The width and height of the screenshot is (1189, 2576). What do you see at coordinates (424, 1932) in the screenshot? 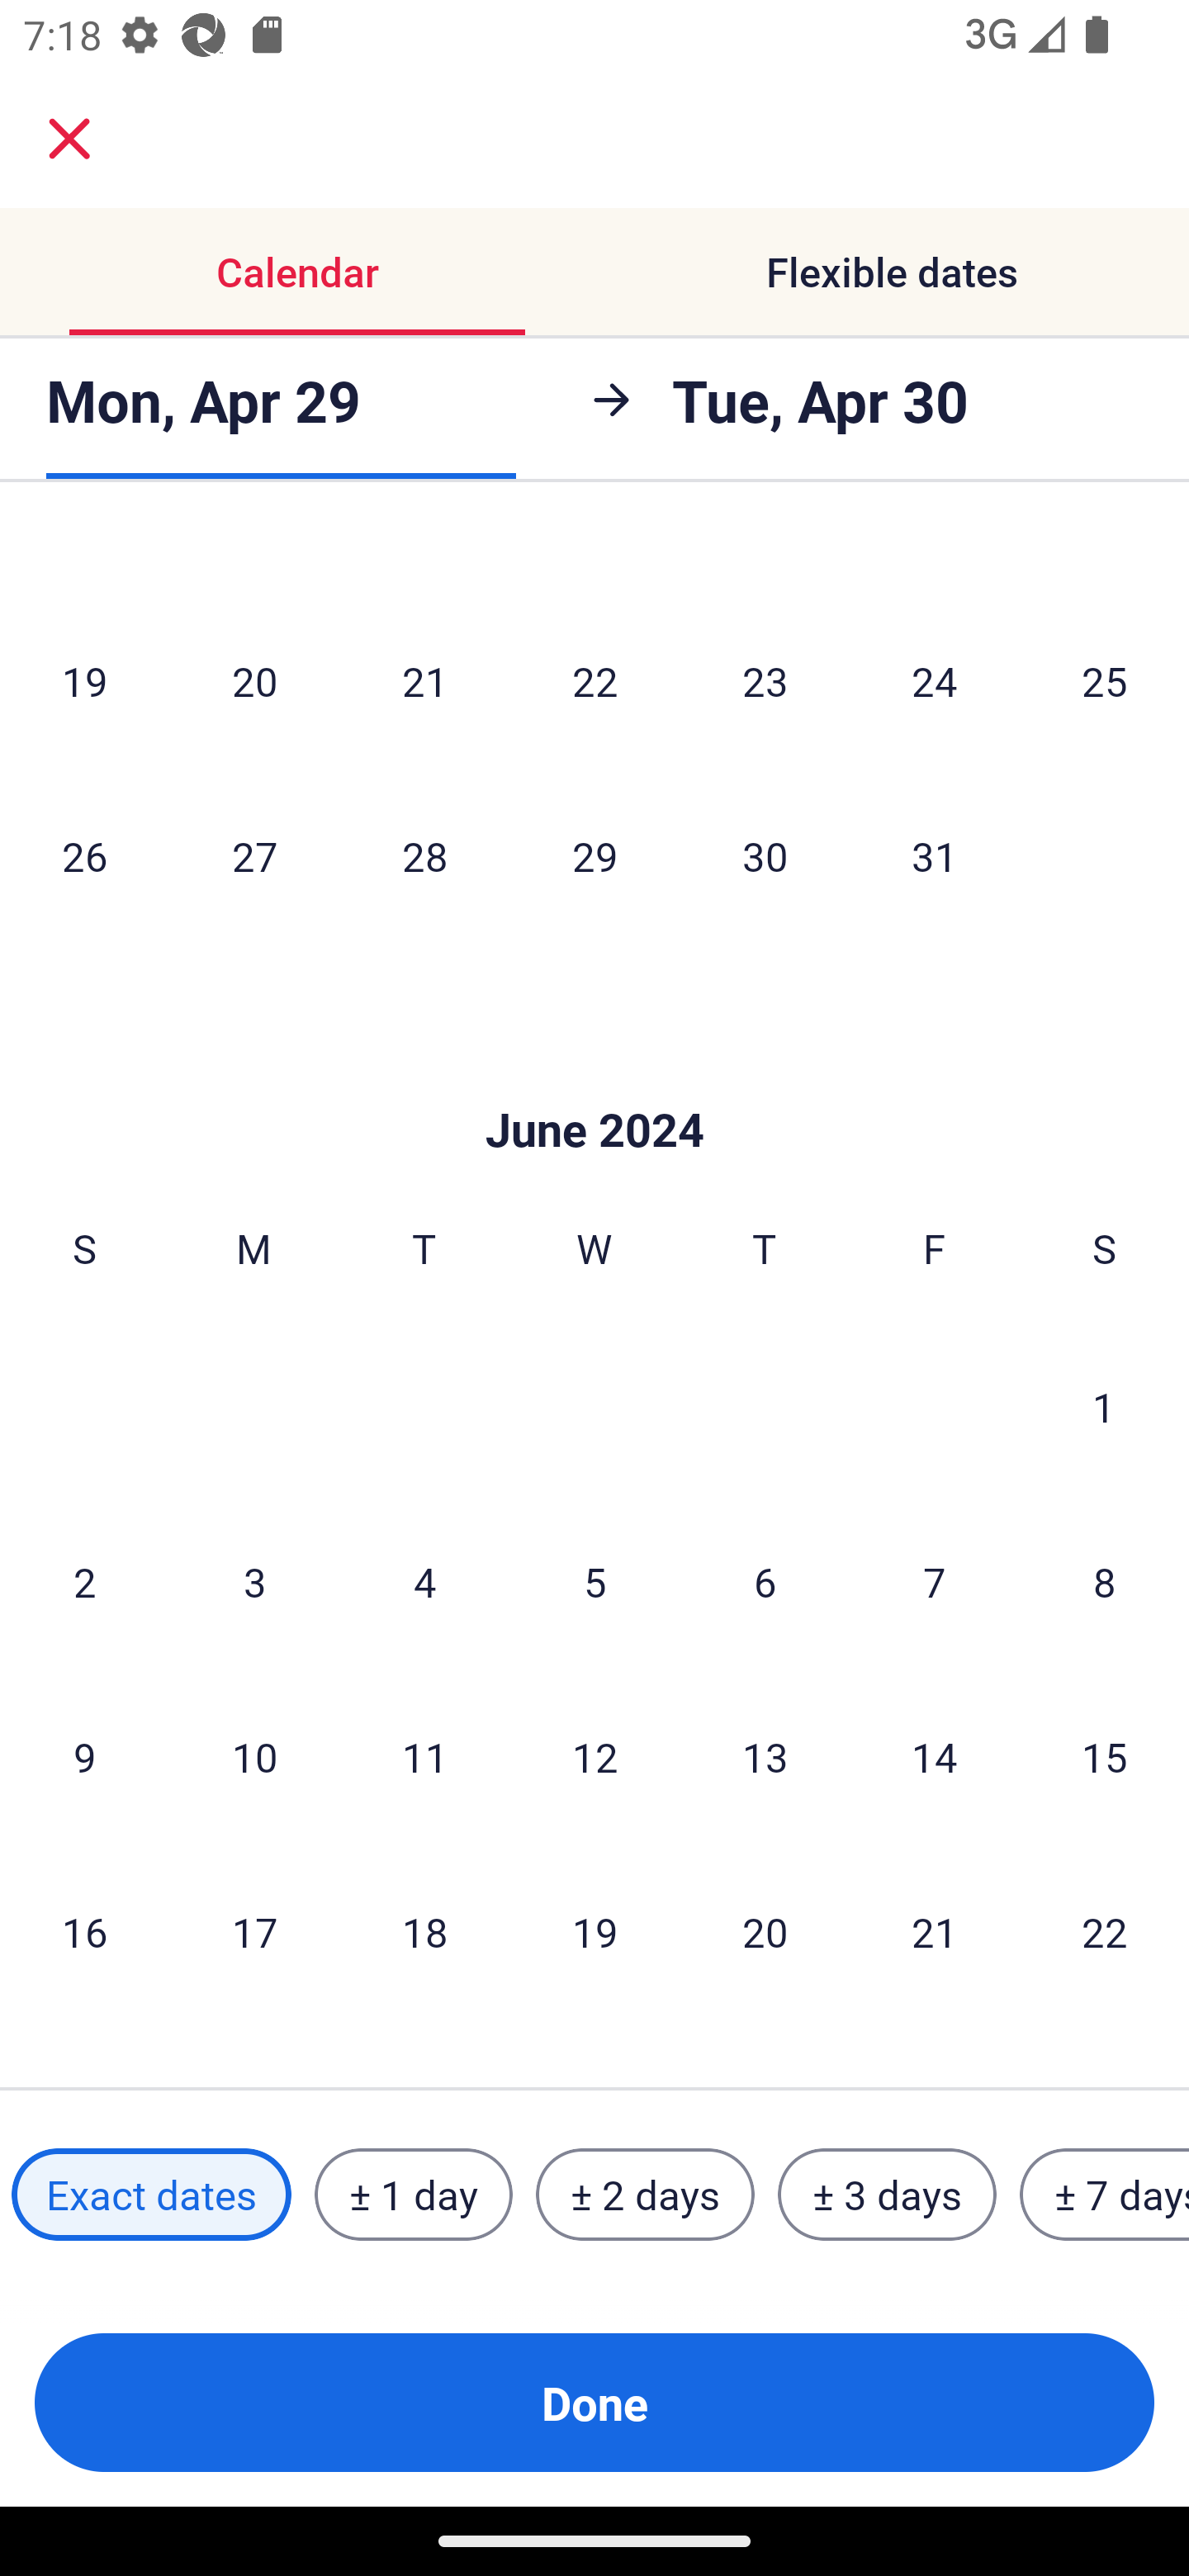
I see `18 Tuesday, June 18, 2024` at bounding box center [424, 1932].